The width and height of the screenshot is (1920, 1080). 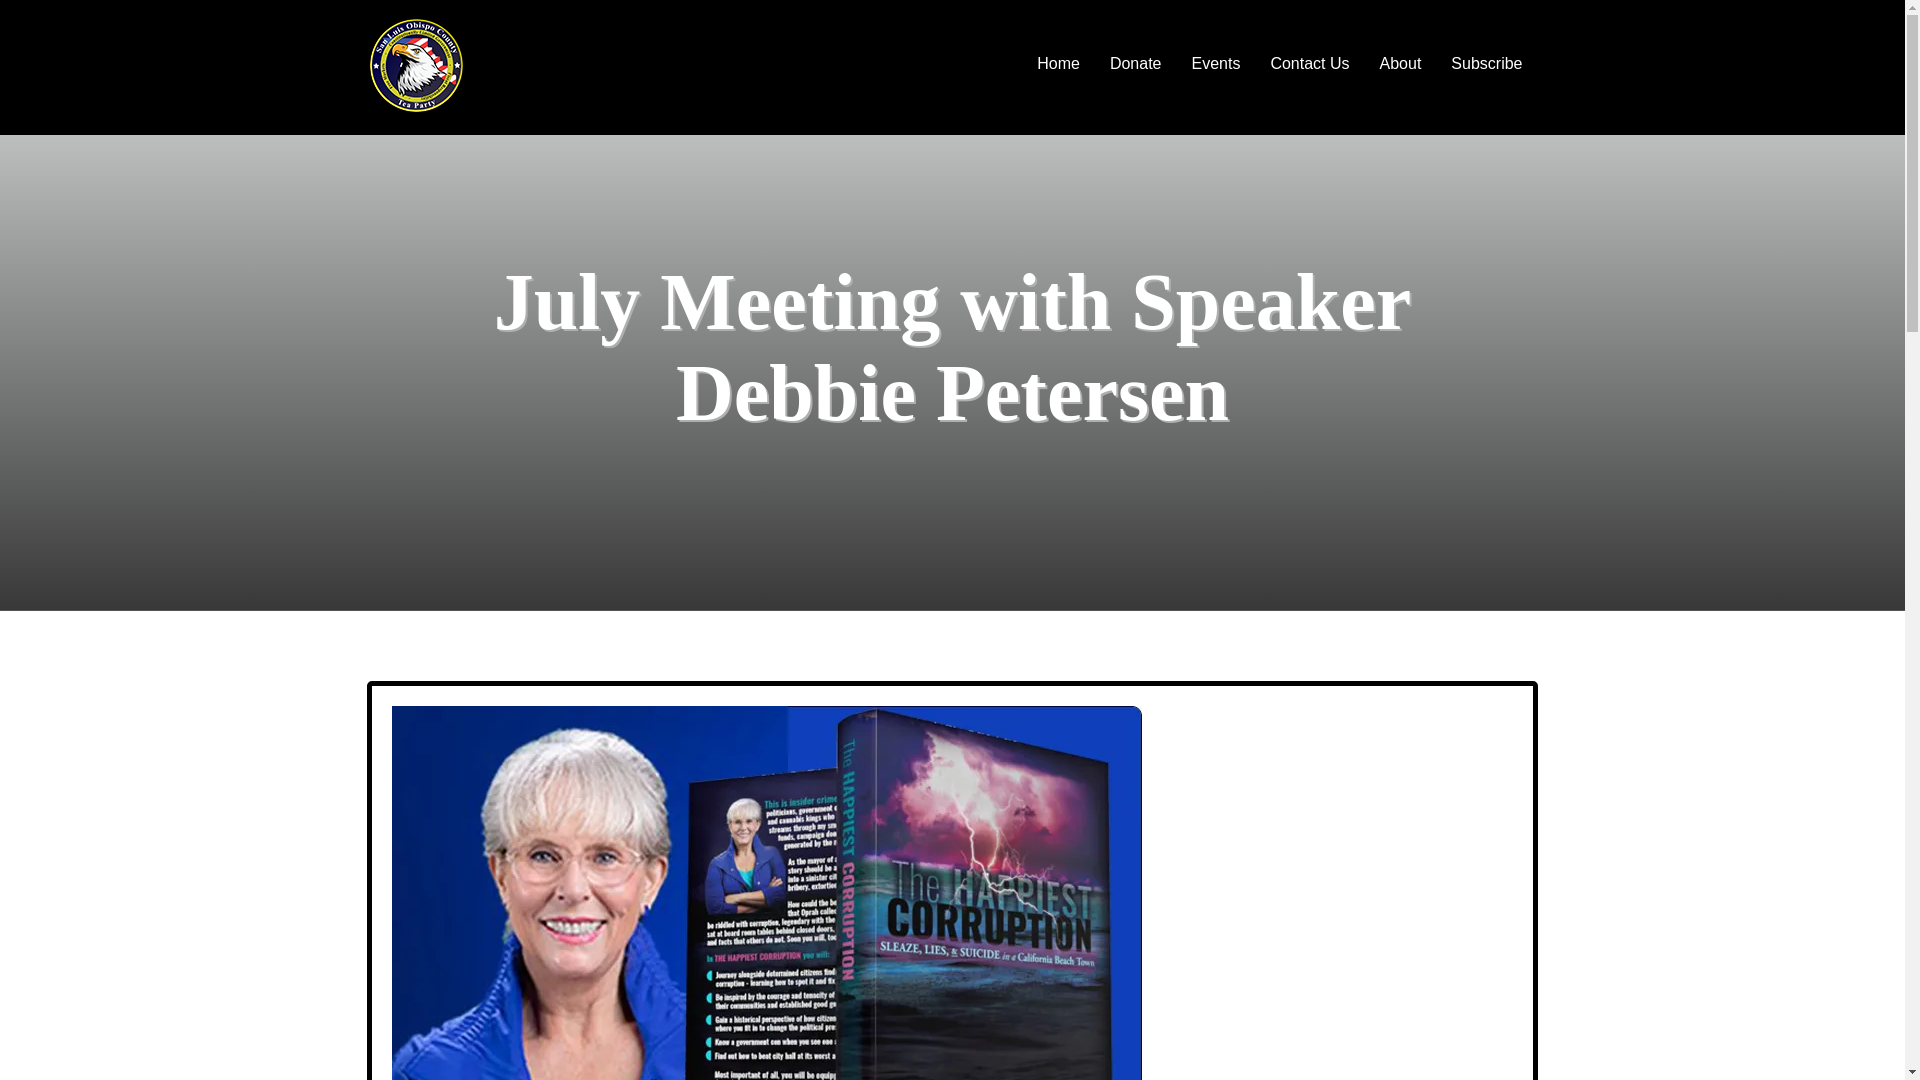 I want to click on Home, so click(x=1065, y=62).